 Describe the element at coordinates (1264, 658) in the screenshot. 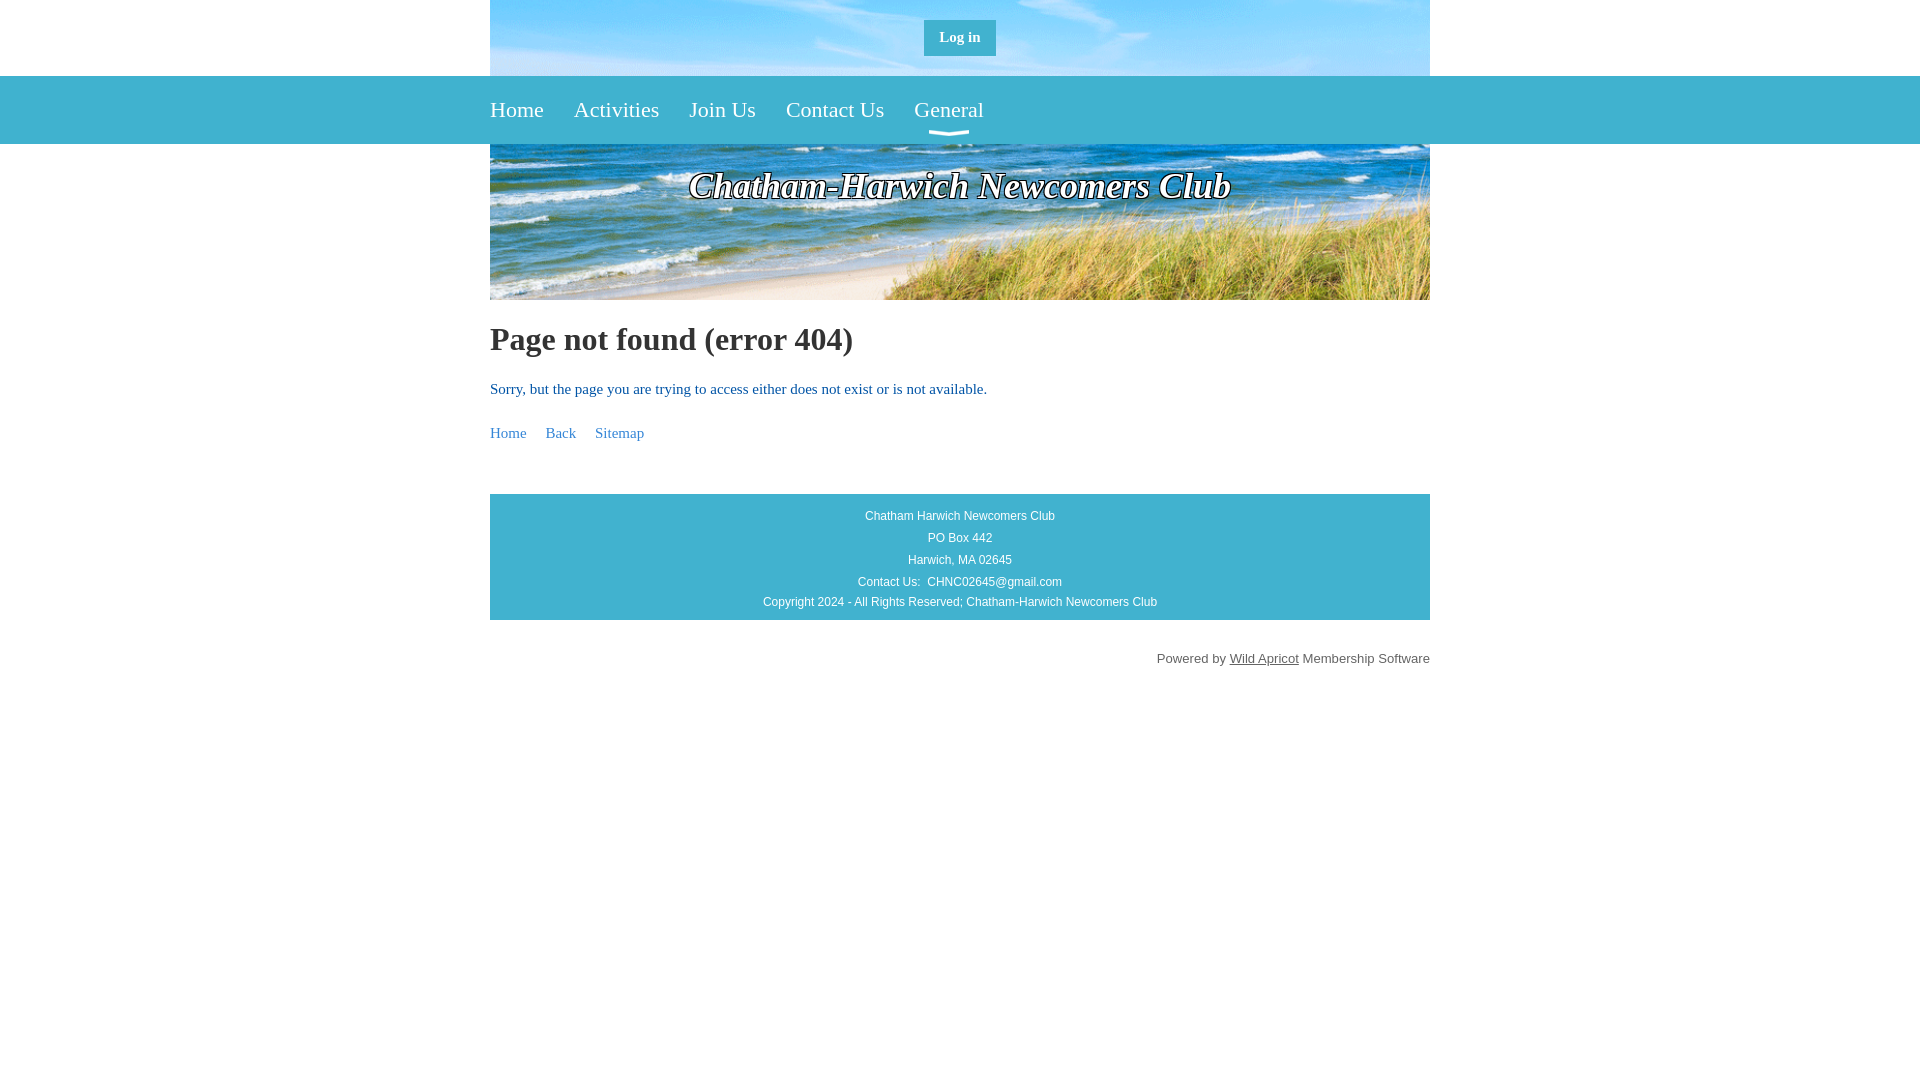

I see `Wild Apricot` at that location.